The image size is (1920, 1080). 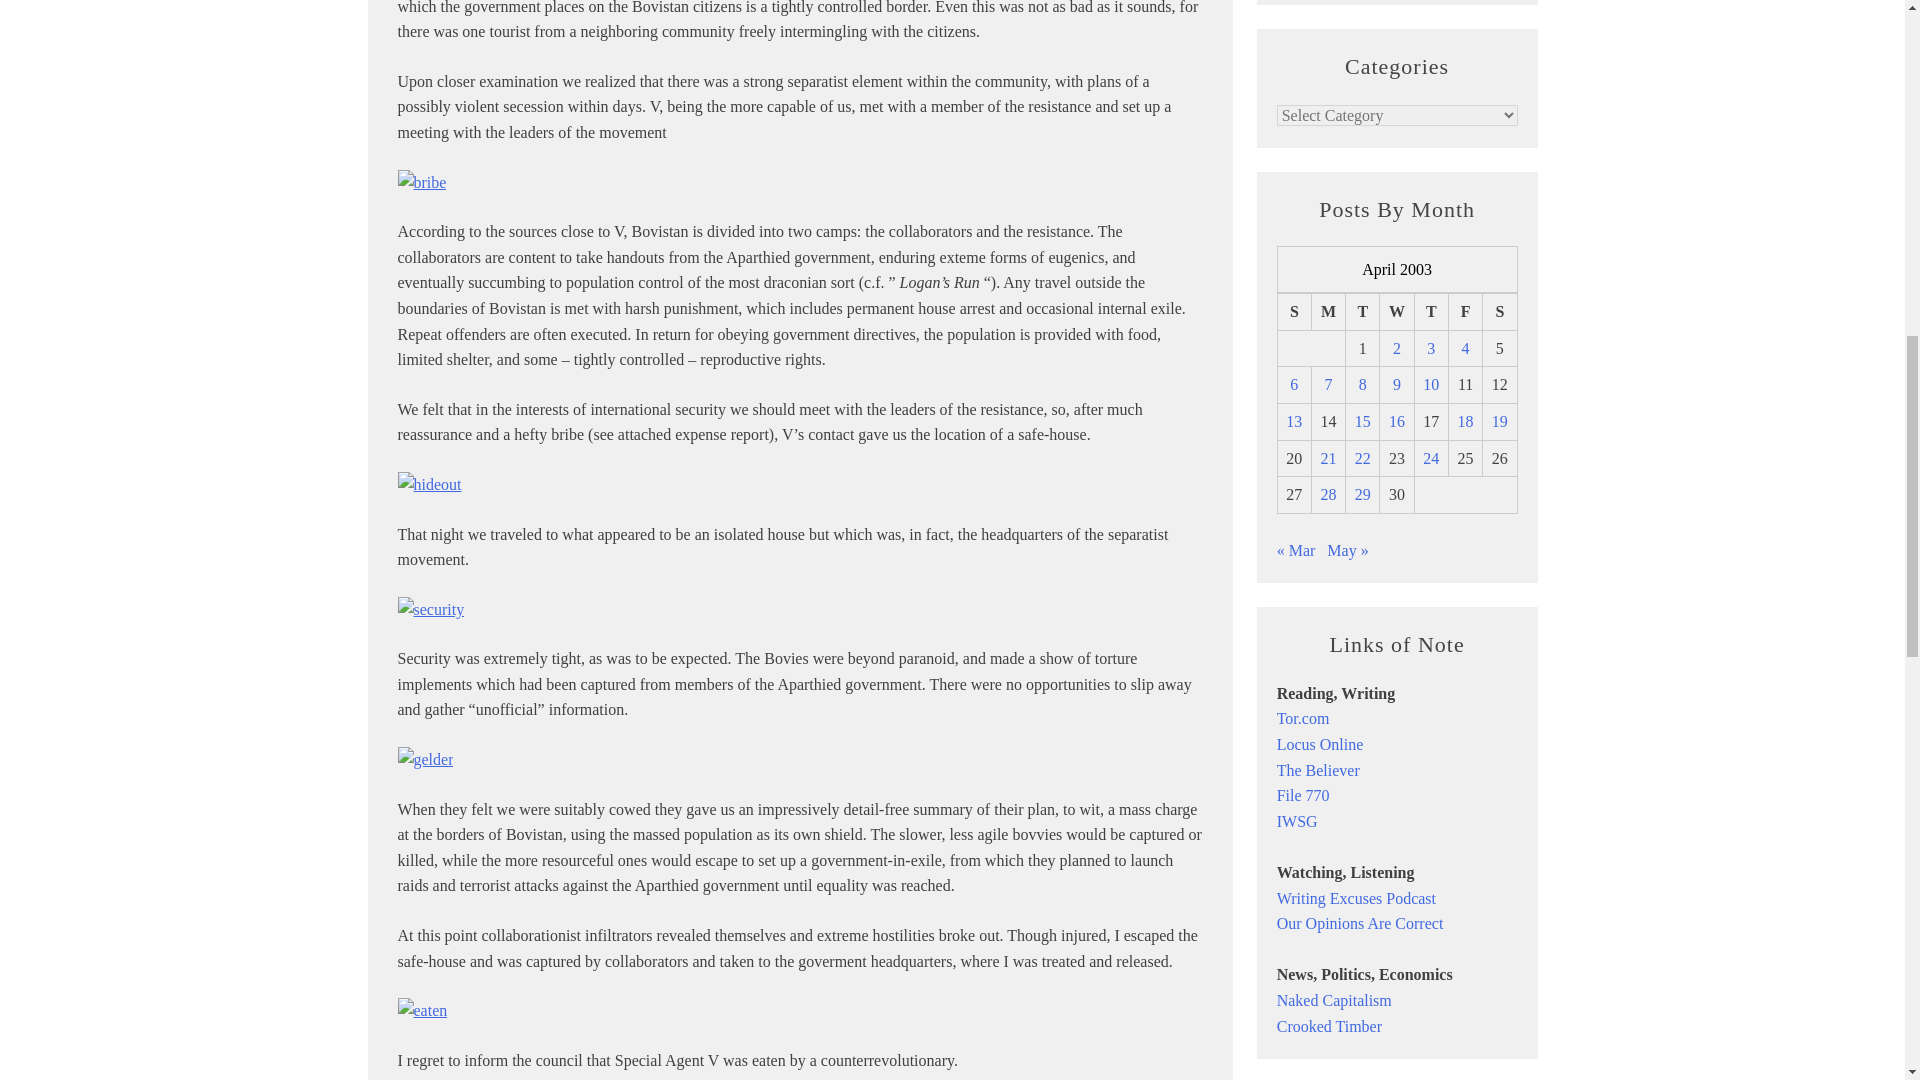 What do you see at coordinates (1430, 384) in the screenshot?
I see `10` at bounding box center [1430, 384].